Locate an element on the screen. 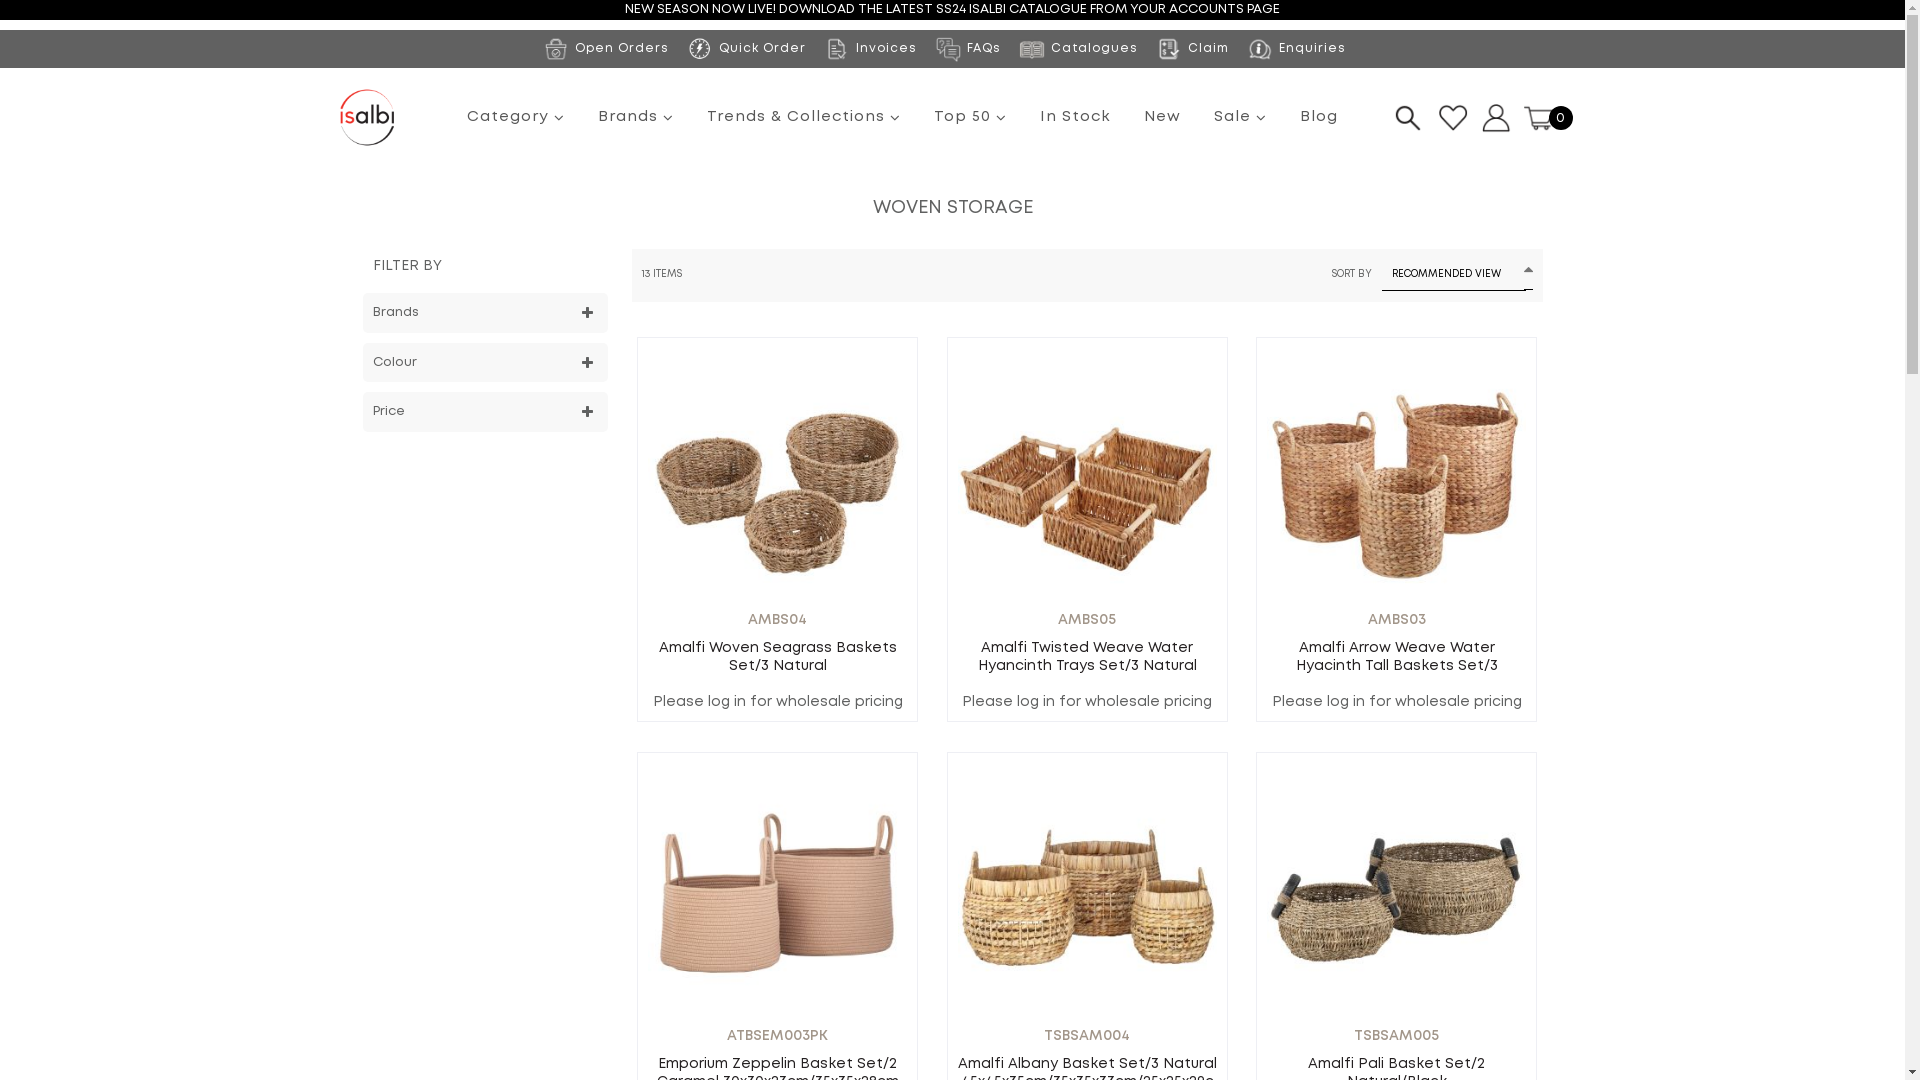  Set Descending Direction is located at coordinates (1528, 274).